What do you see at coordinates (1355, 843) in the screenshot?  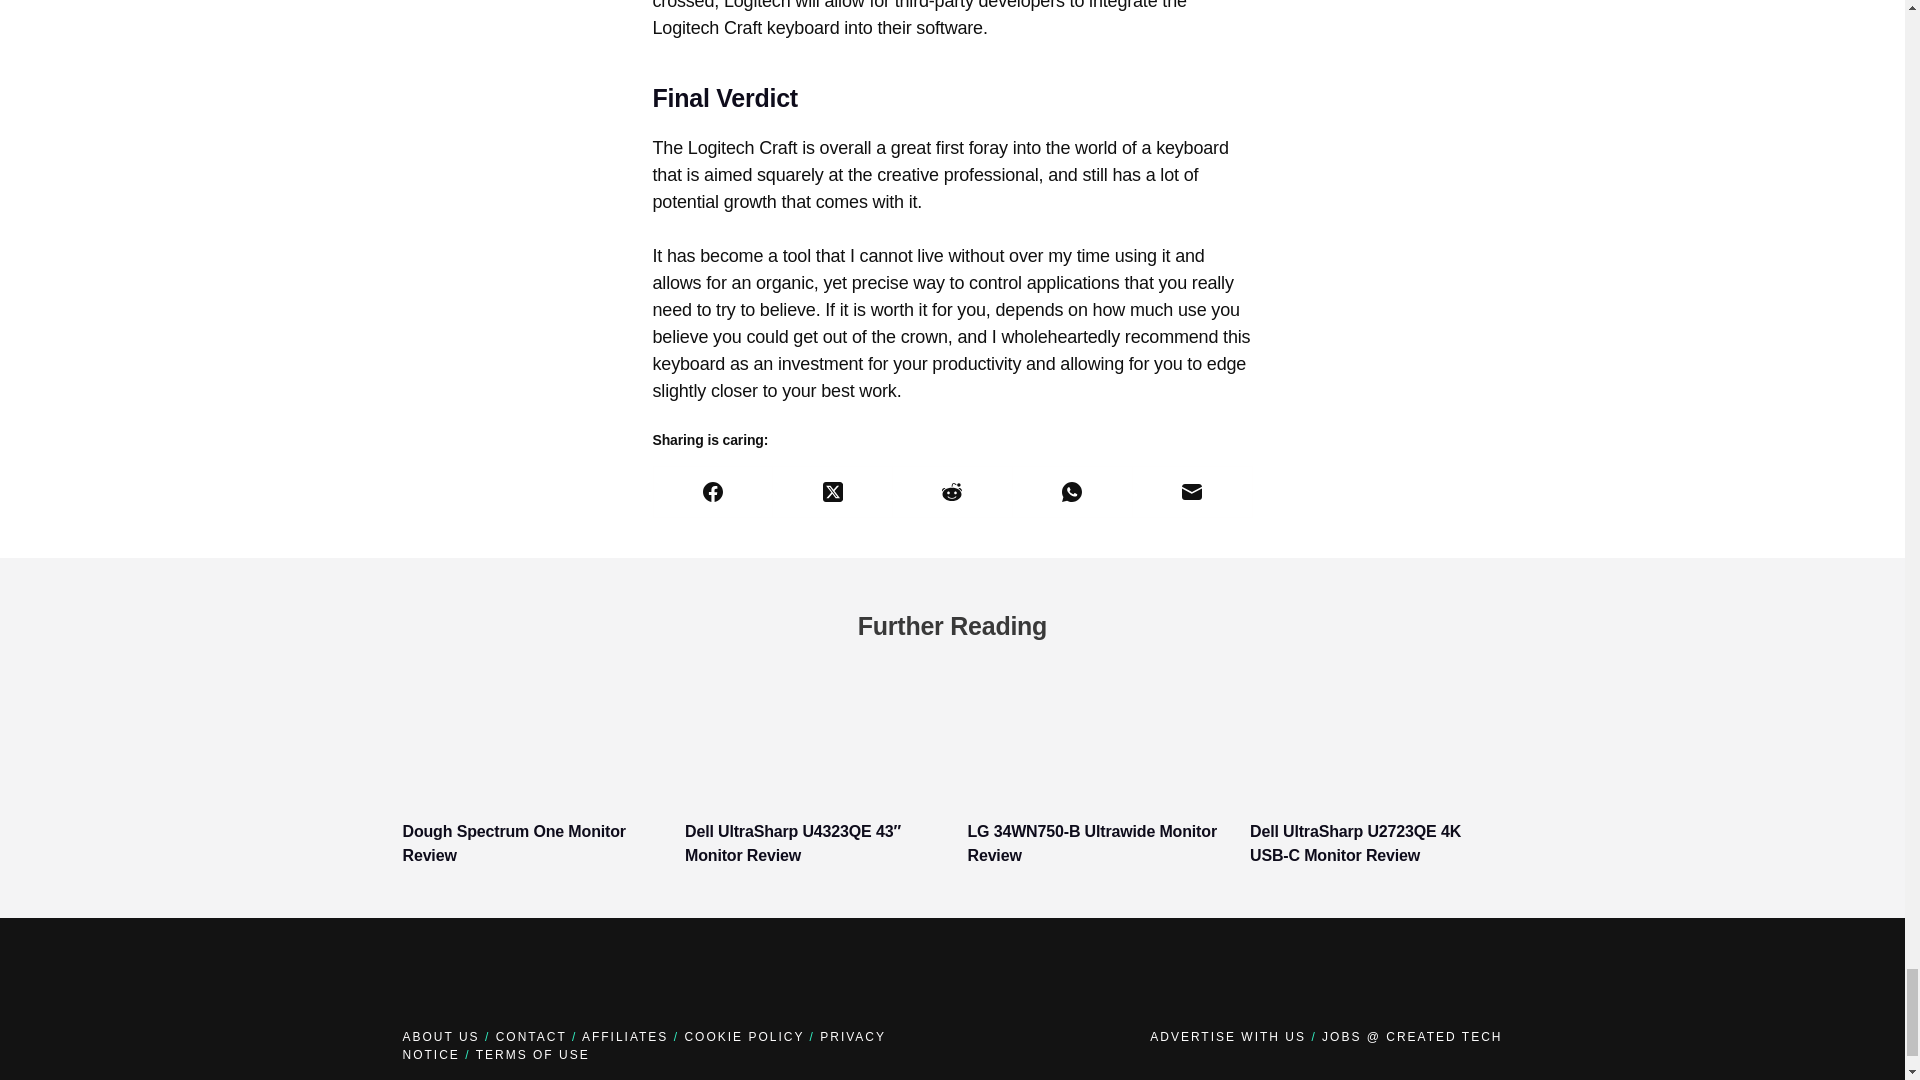 I see `Dell UltraSharp U2723QE 4K USB-C Monitor Review` at bounding box center [1355, 843].